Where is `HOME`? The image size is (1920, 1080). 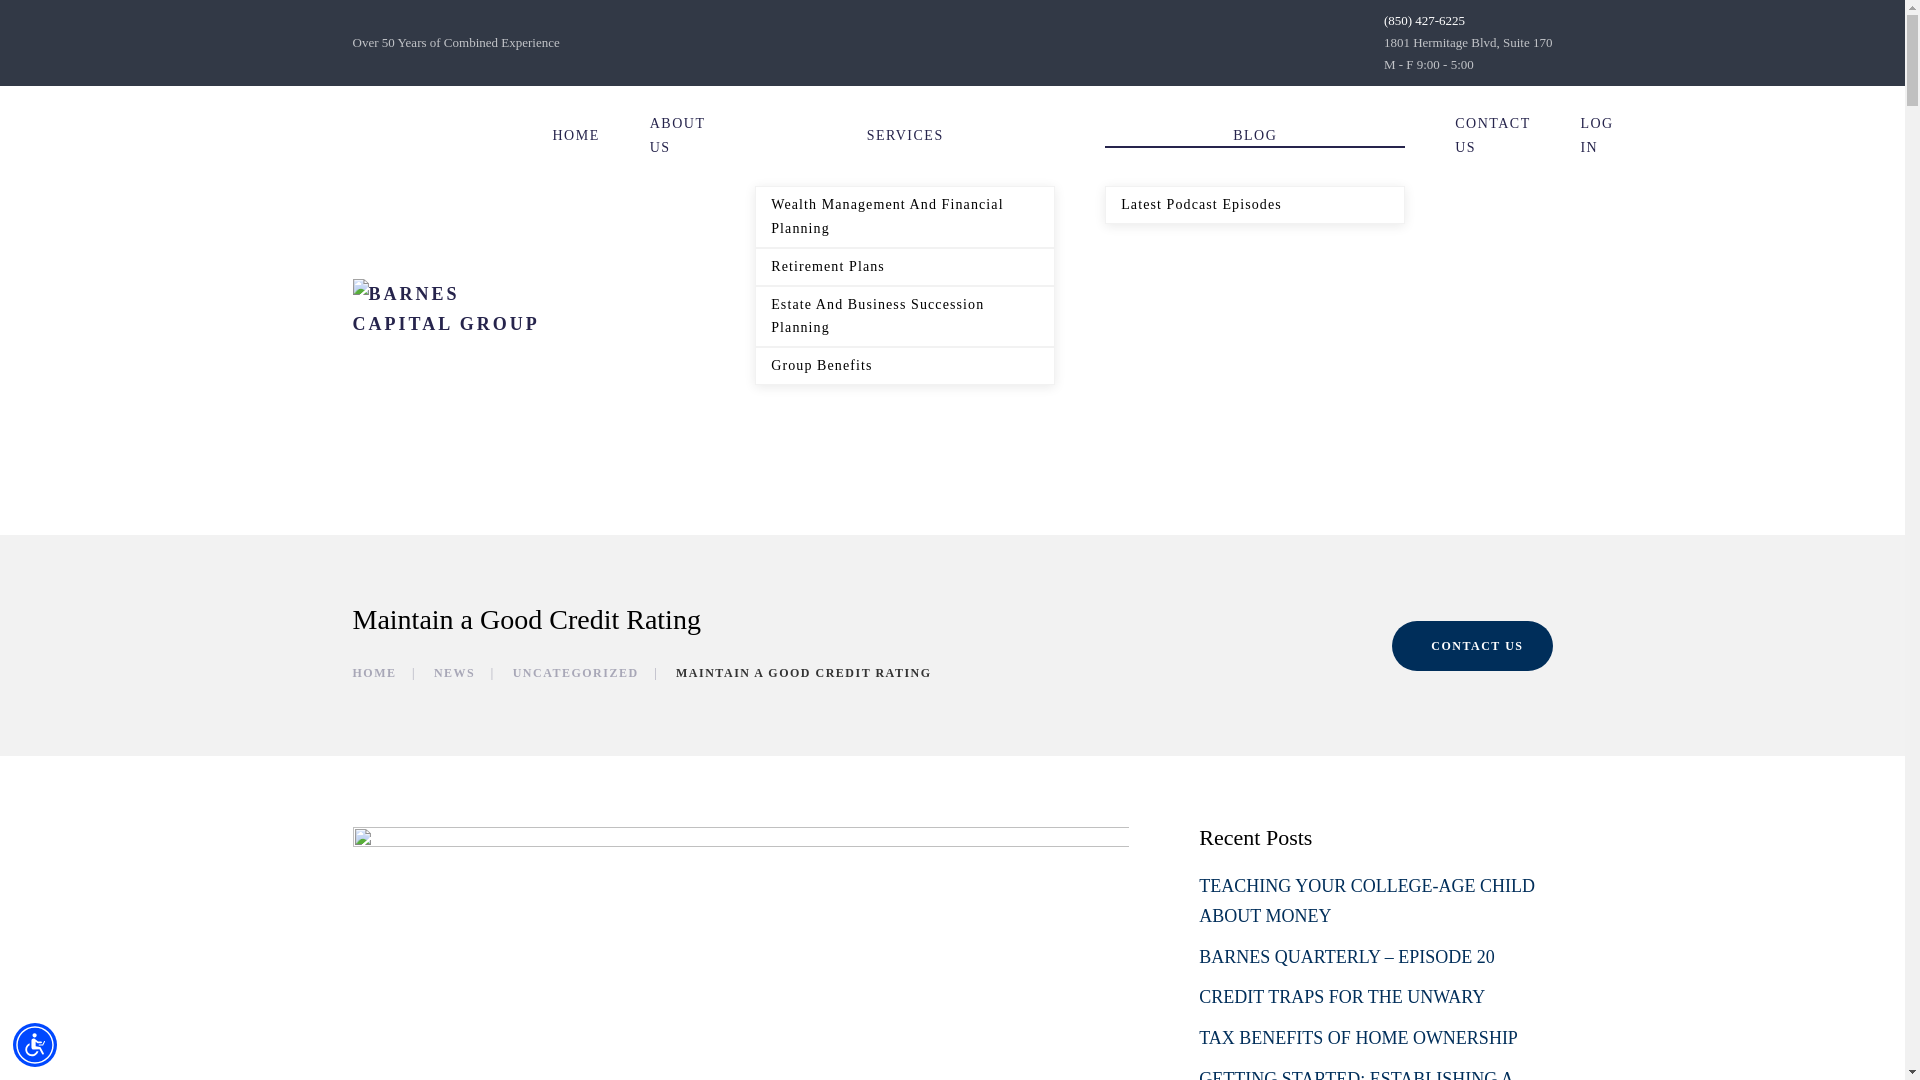
HOME is located at coordinates (373, 673).